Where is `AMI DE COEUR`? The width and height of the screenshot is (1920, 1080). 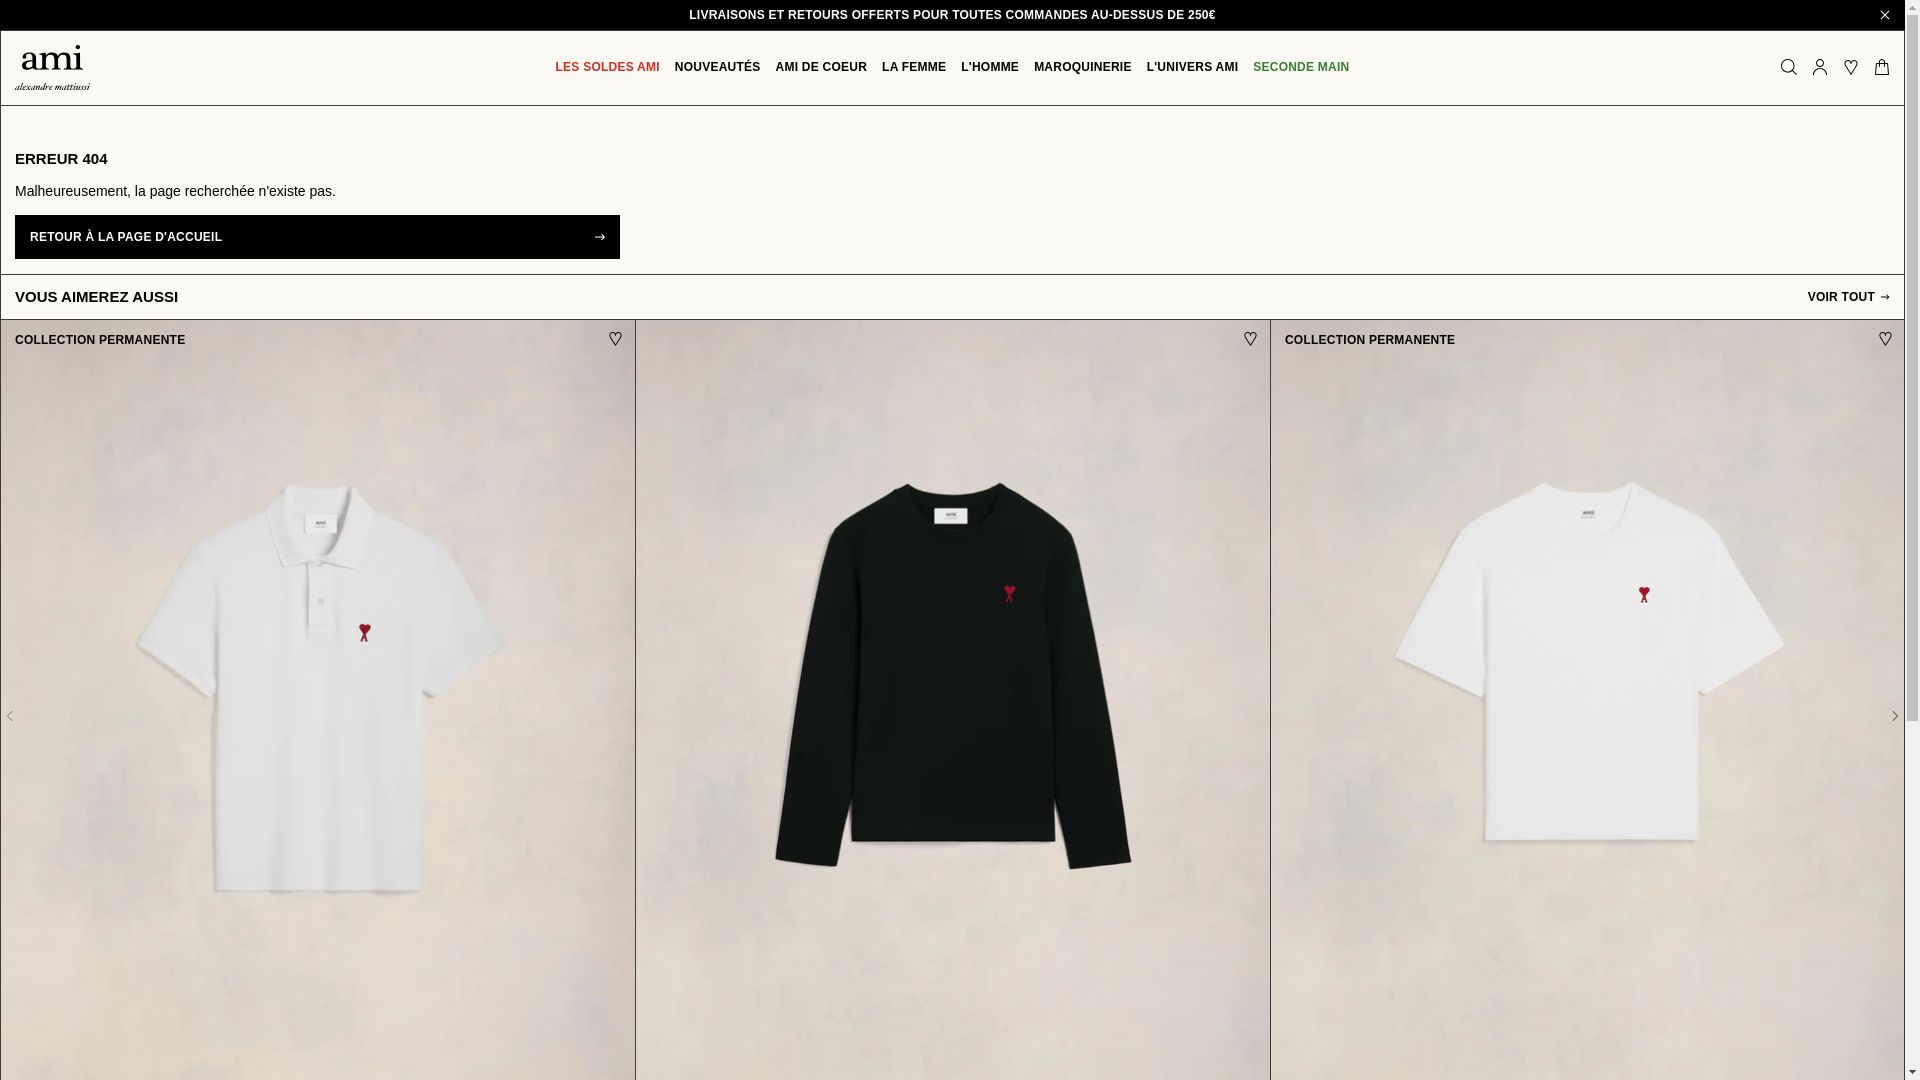 AMI DE COEUR is located at coordinates (821, 67).